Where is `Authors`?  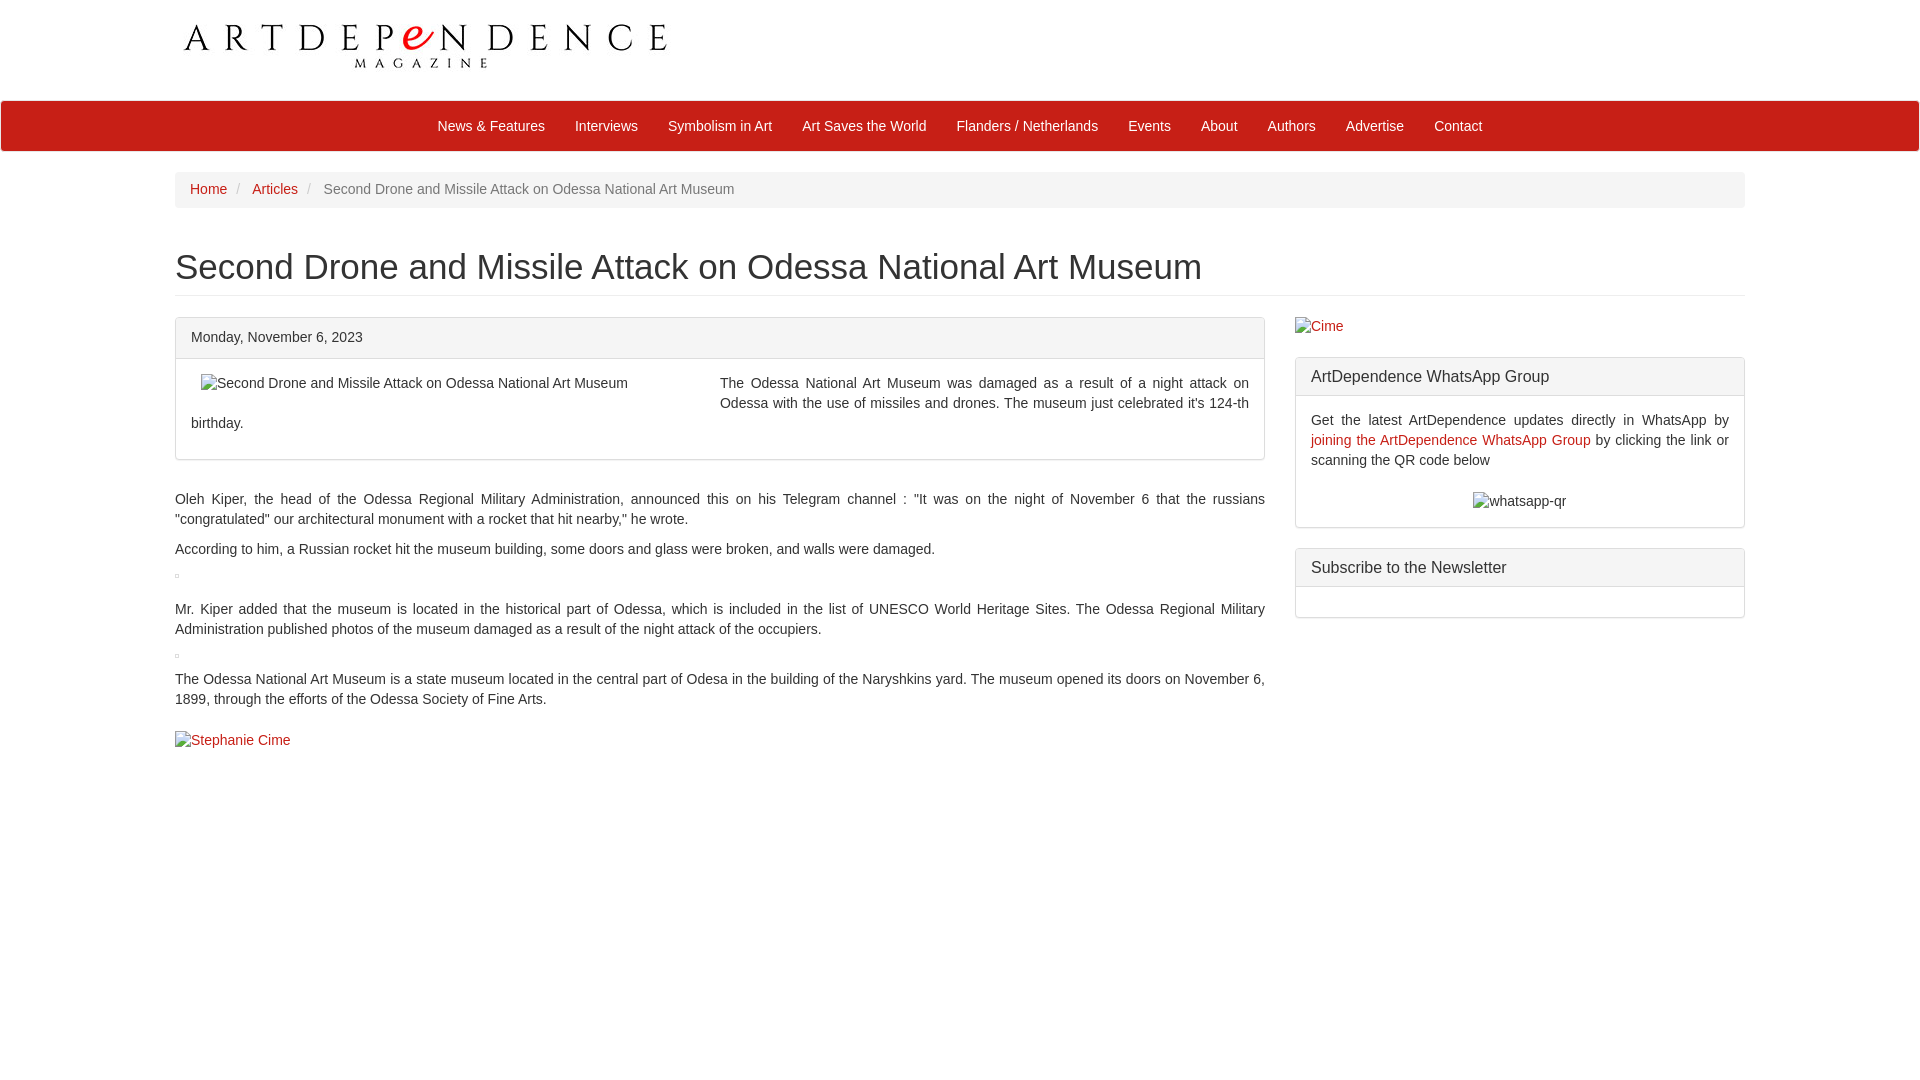
Authors is located at coordinates (1292, 126).